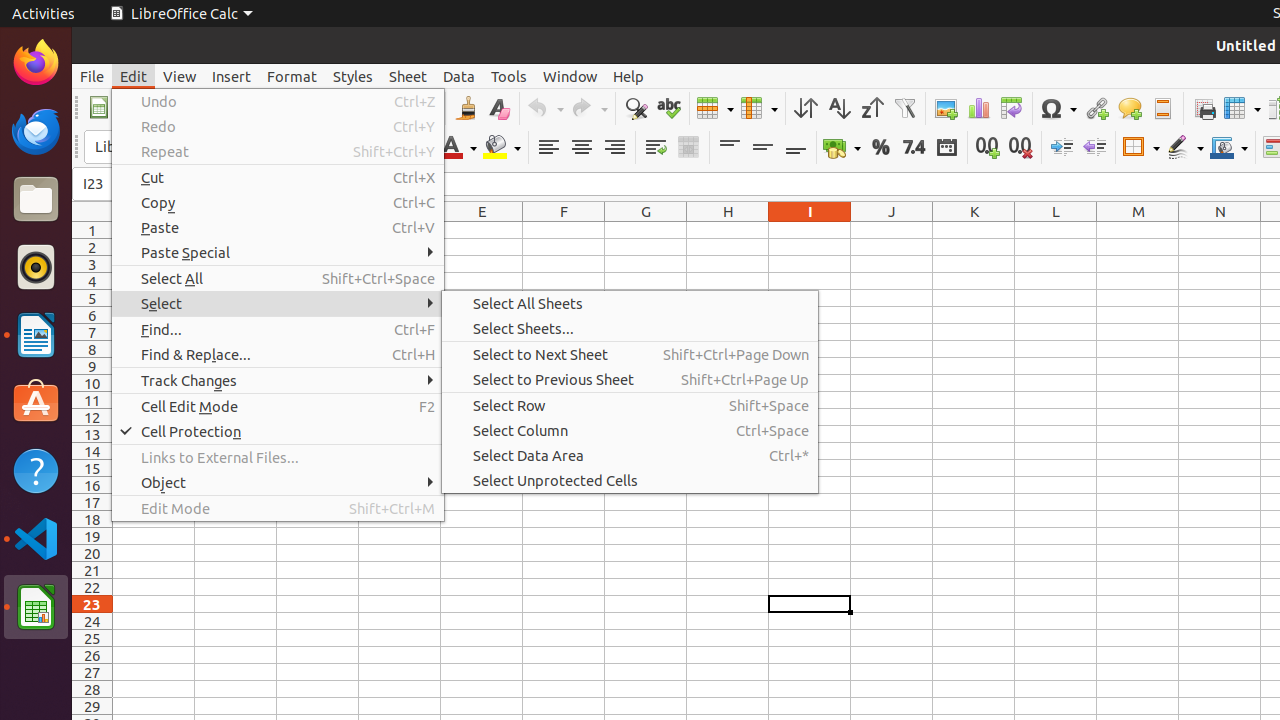 The image size is (1280, 720). I want to click on G1, so click(646, 230).